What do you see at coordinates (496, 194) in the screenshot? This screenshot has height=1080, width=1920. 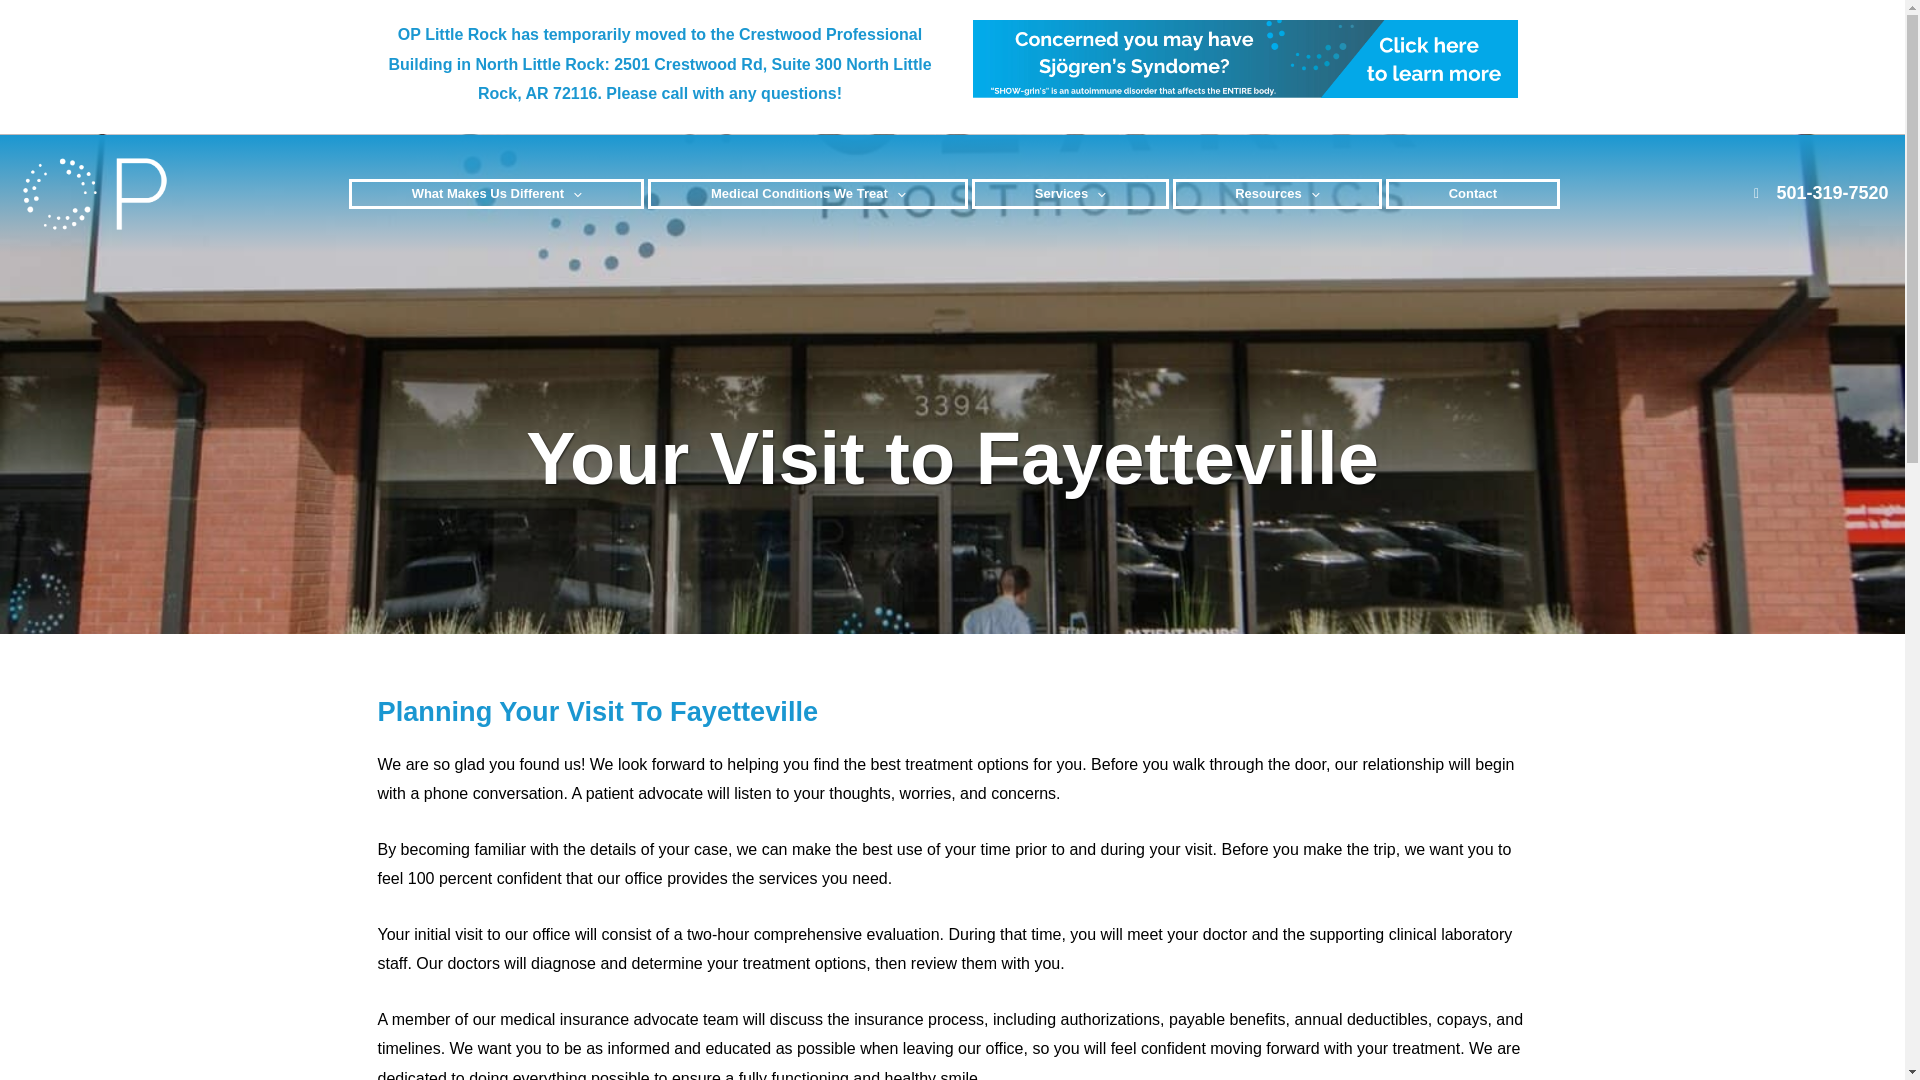 I see `What Makes Us Different` at bounding box center [496, 194].